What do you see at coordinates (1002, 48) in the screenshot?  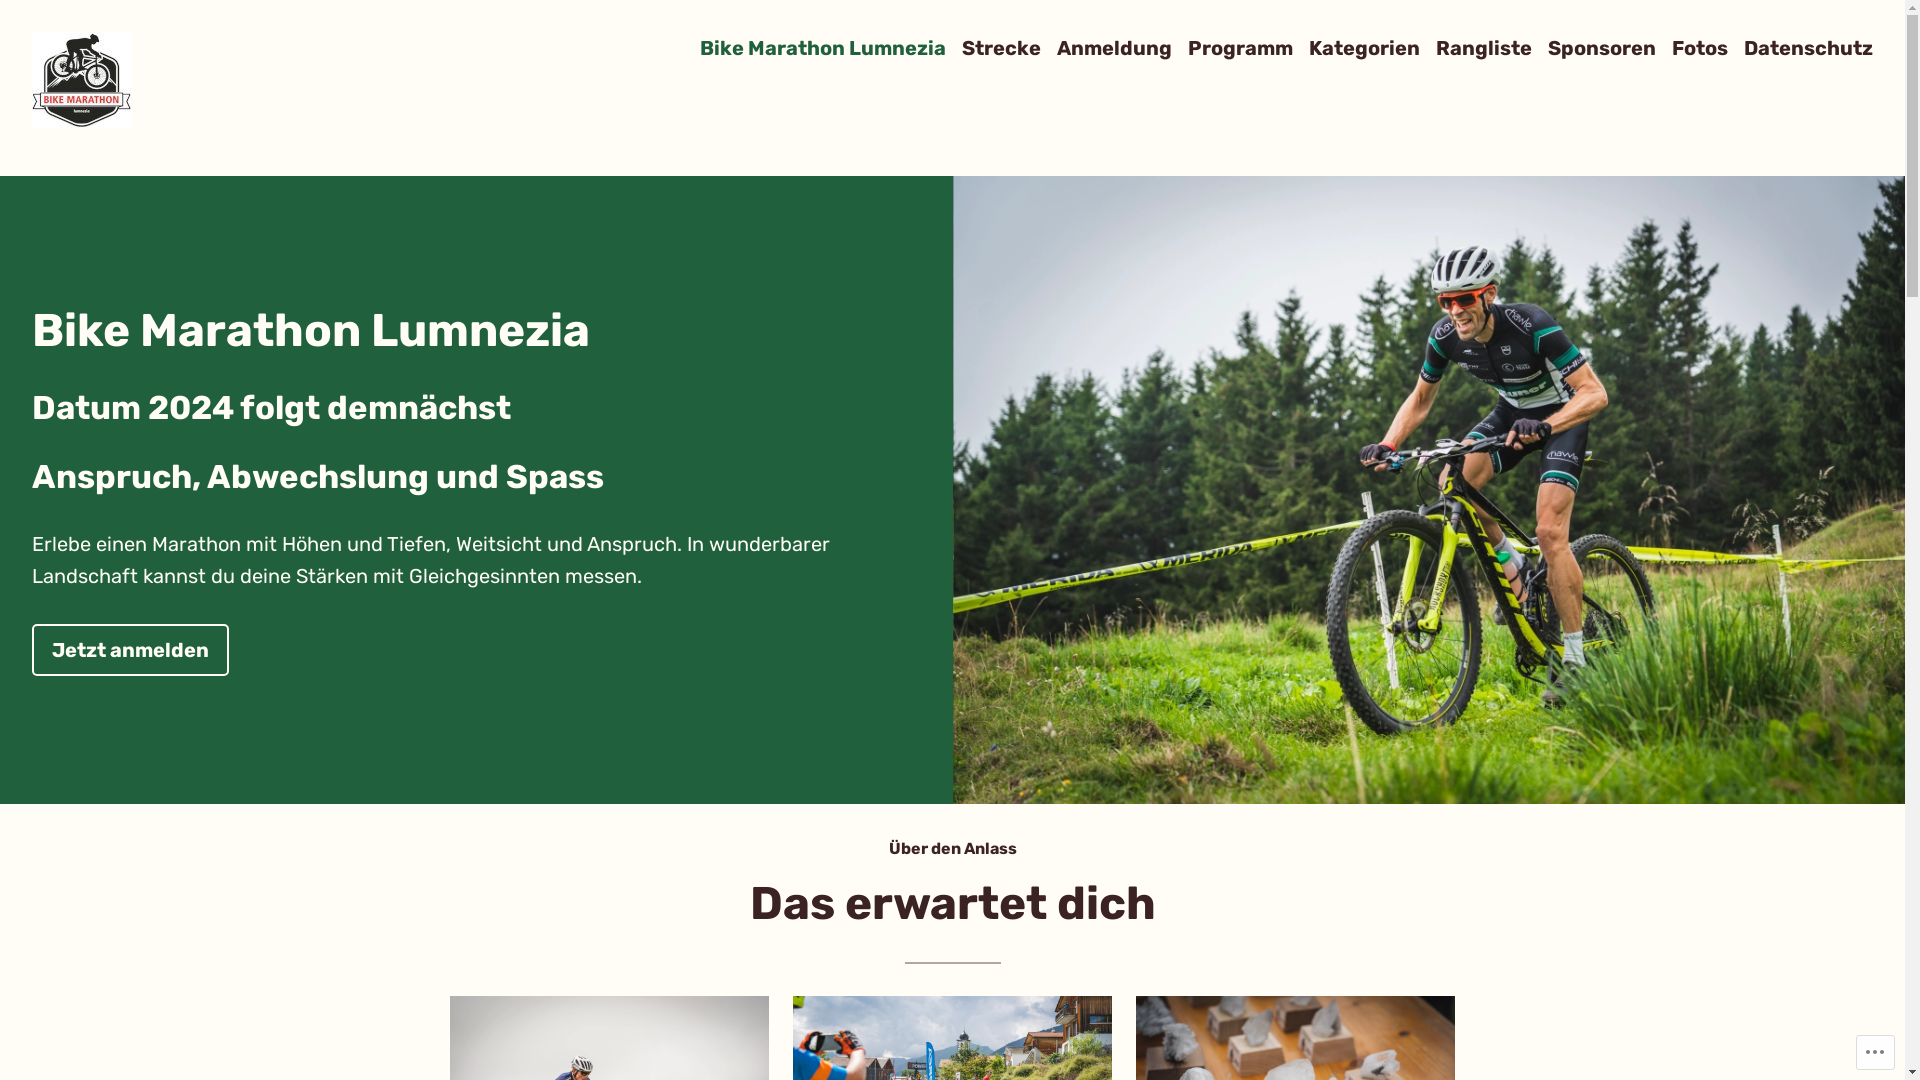 I see `Strecke` at bounding box center [1002, 48].